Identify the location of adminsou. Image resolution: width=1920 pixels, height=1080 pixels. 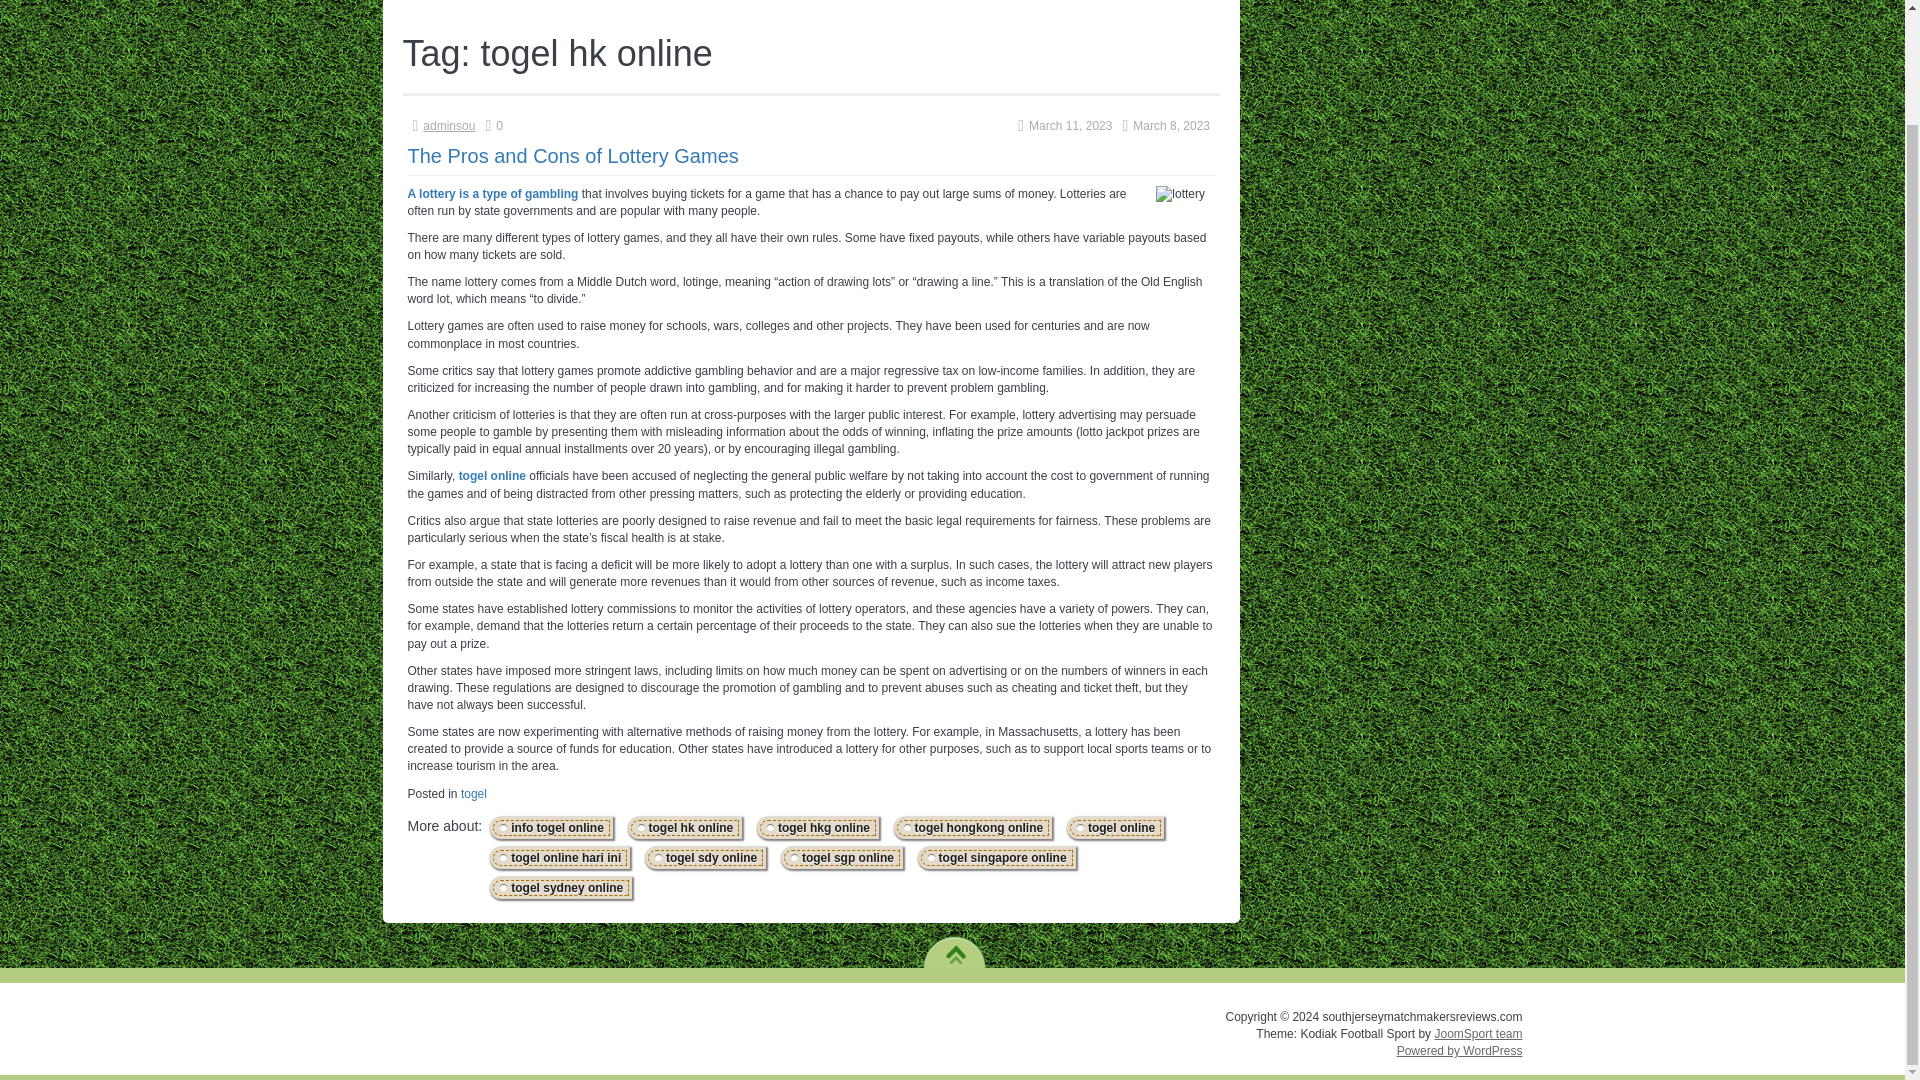
(448, 125).